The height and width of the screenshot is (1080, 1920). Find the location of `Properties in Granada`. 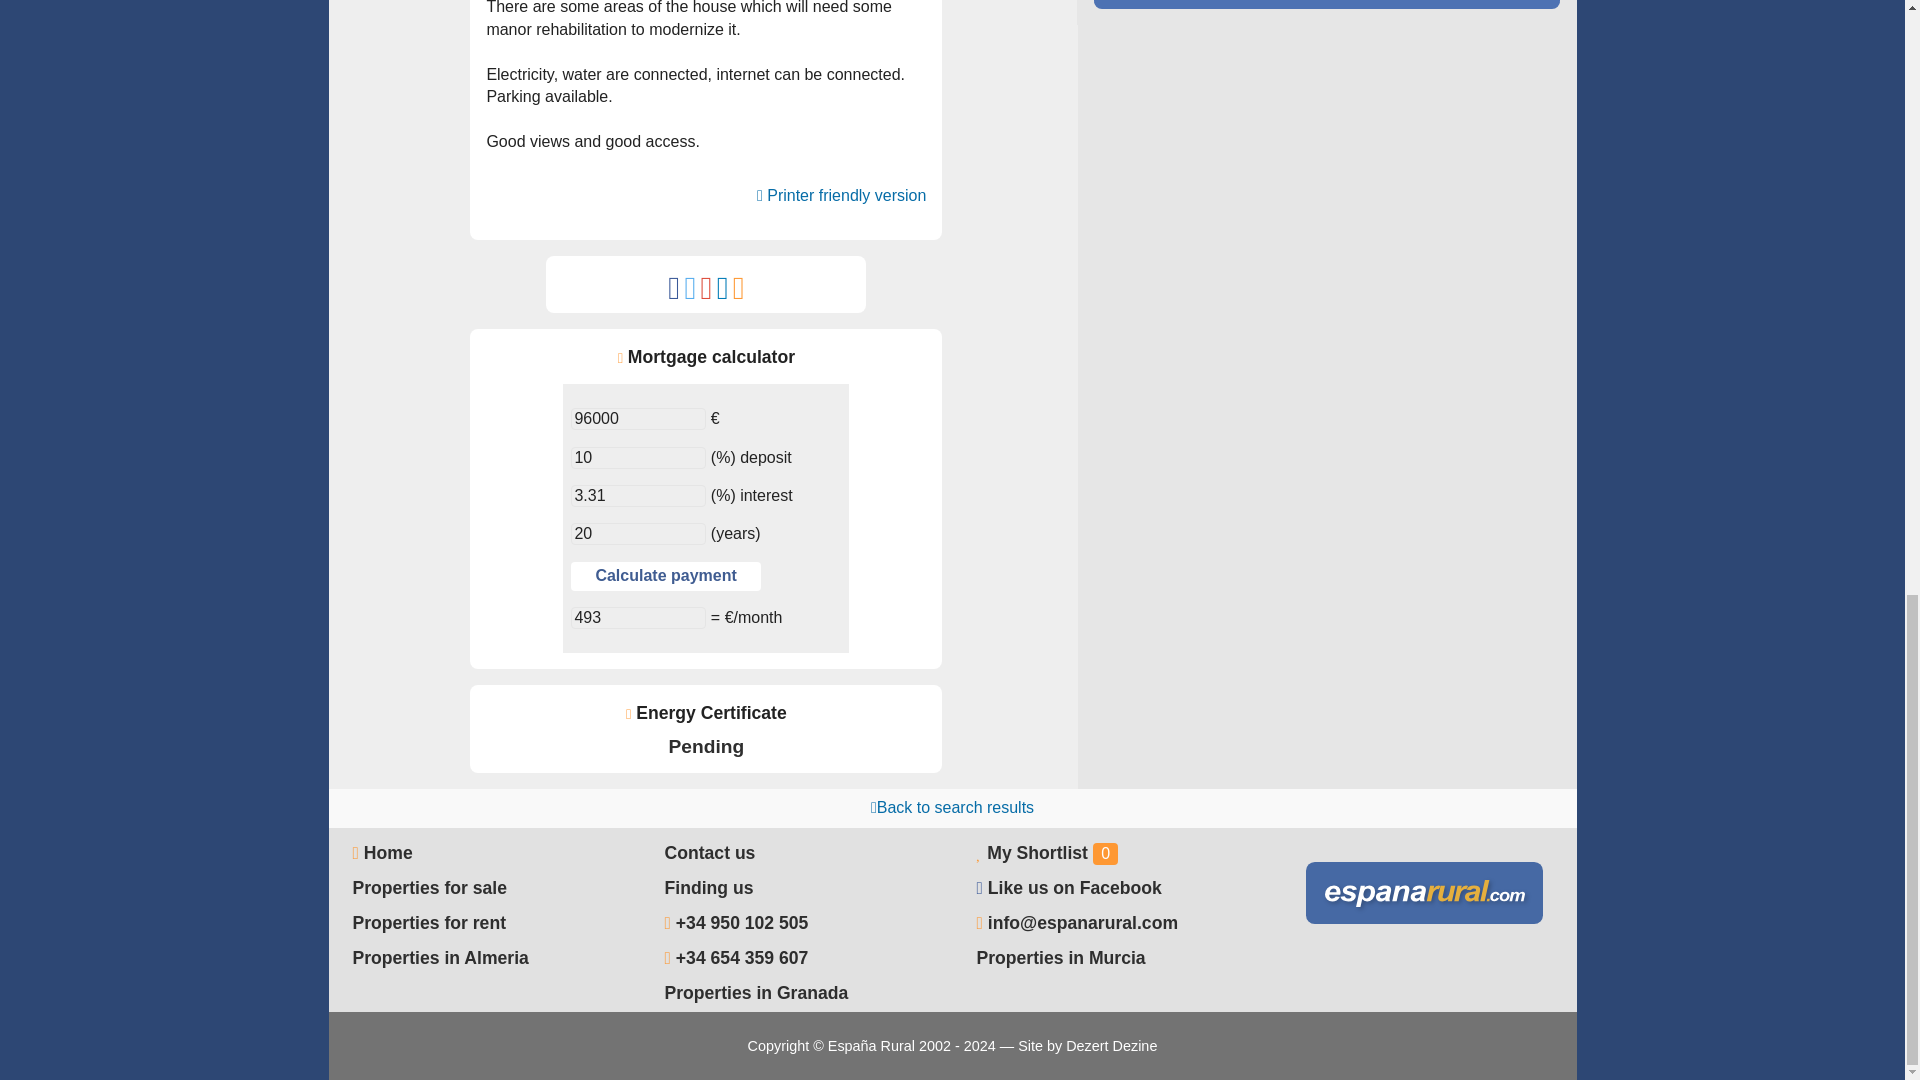

Properties in Granada is located at coordinates (756, 992).